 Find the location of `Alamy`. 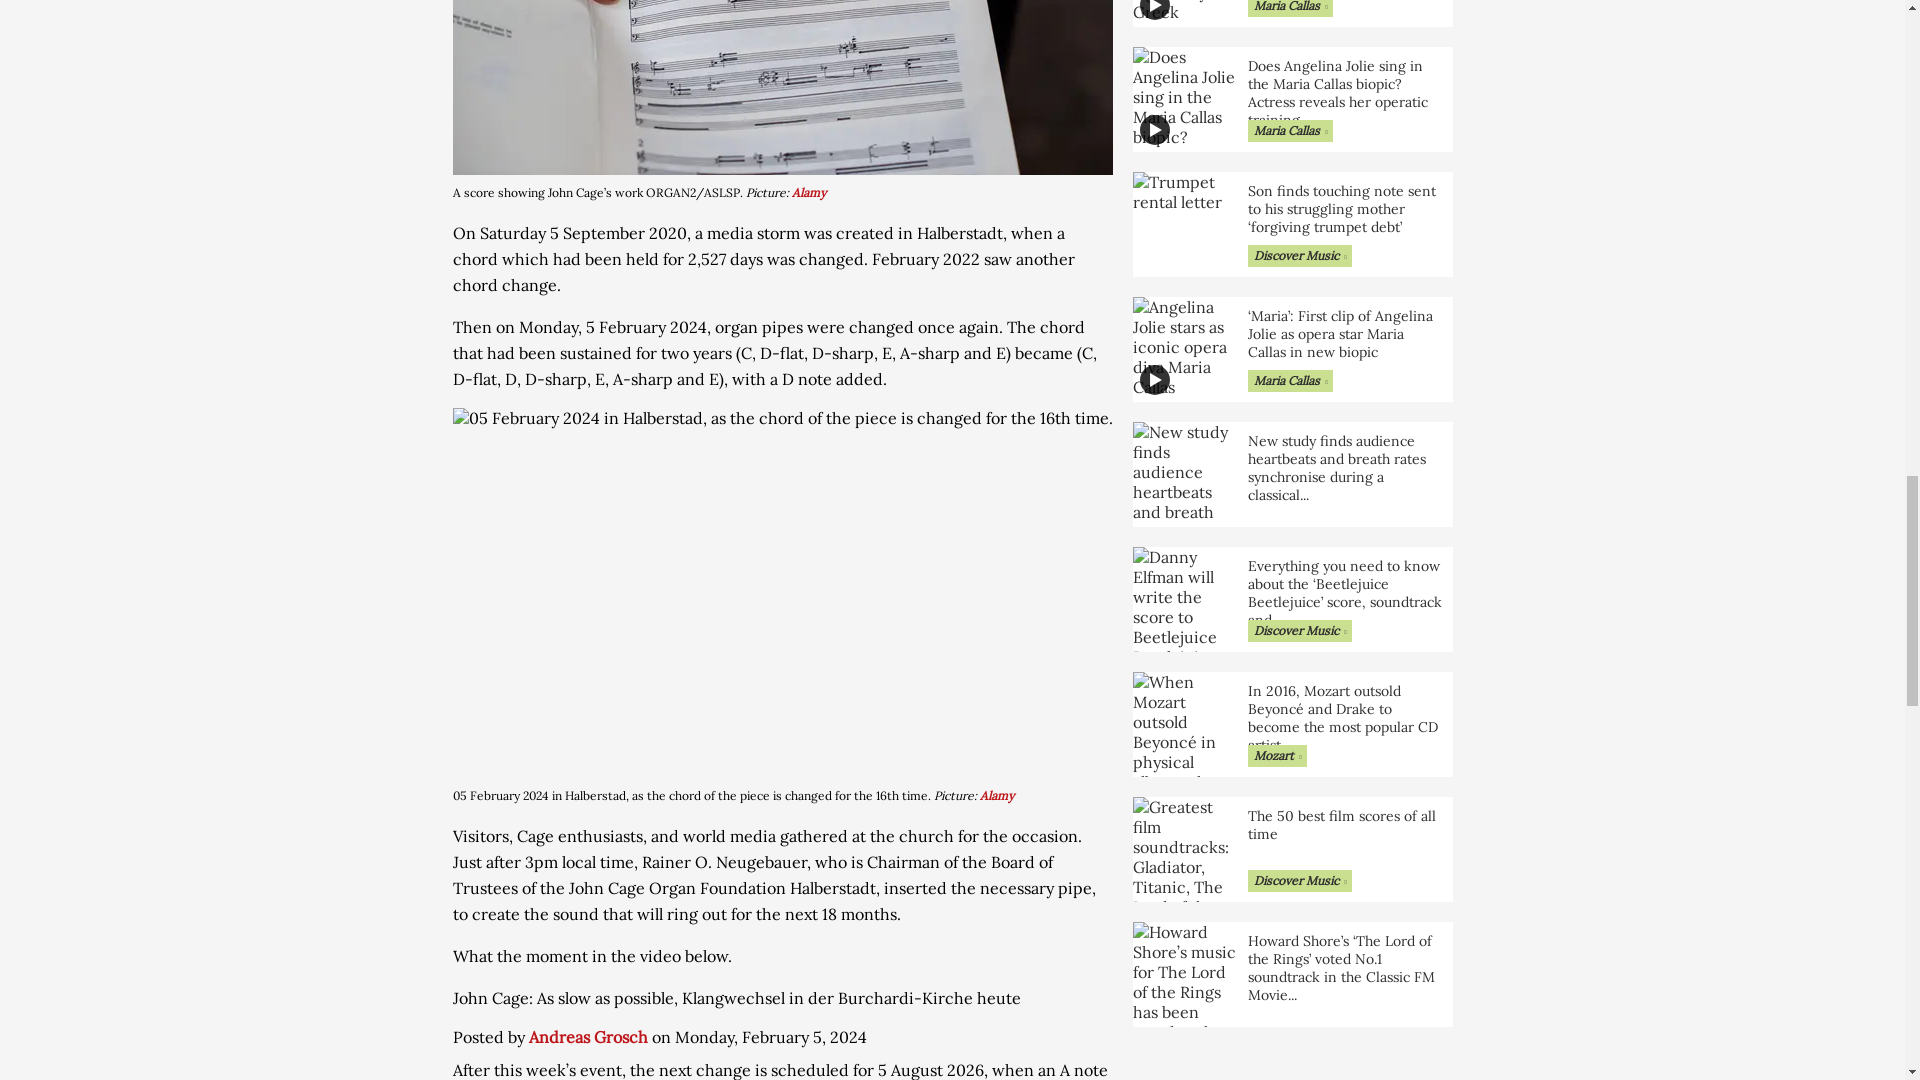

Alamy is located at coordinates (808, 192).